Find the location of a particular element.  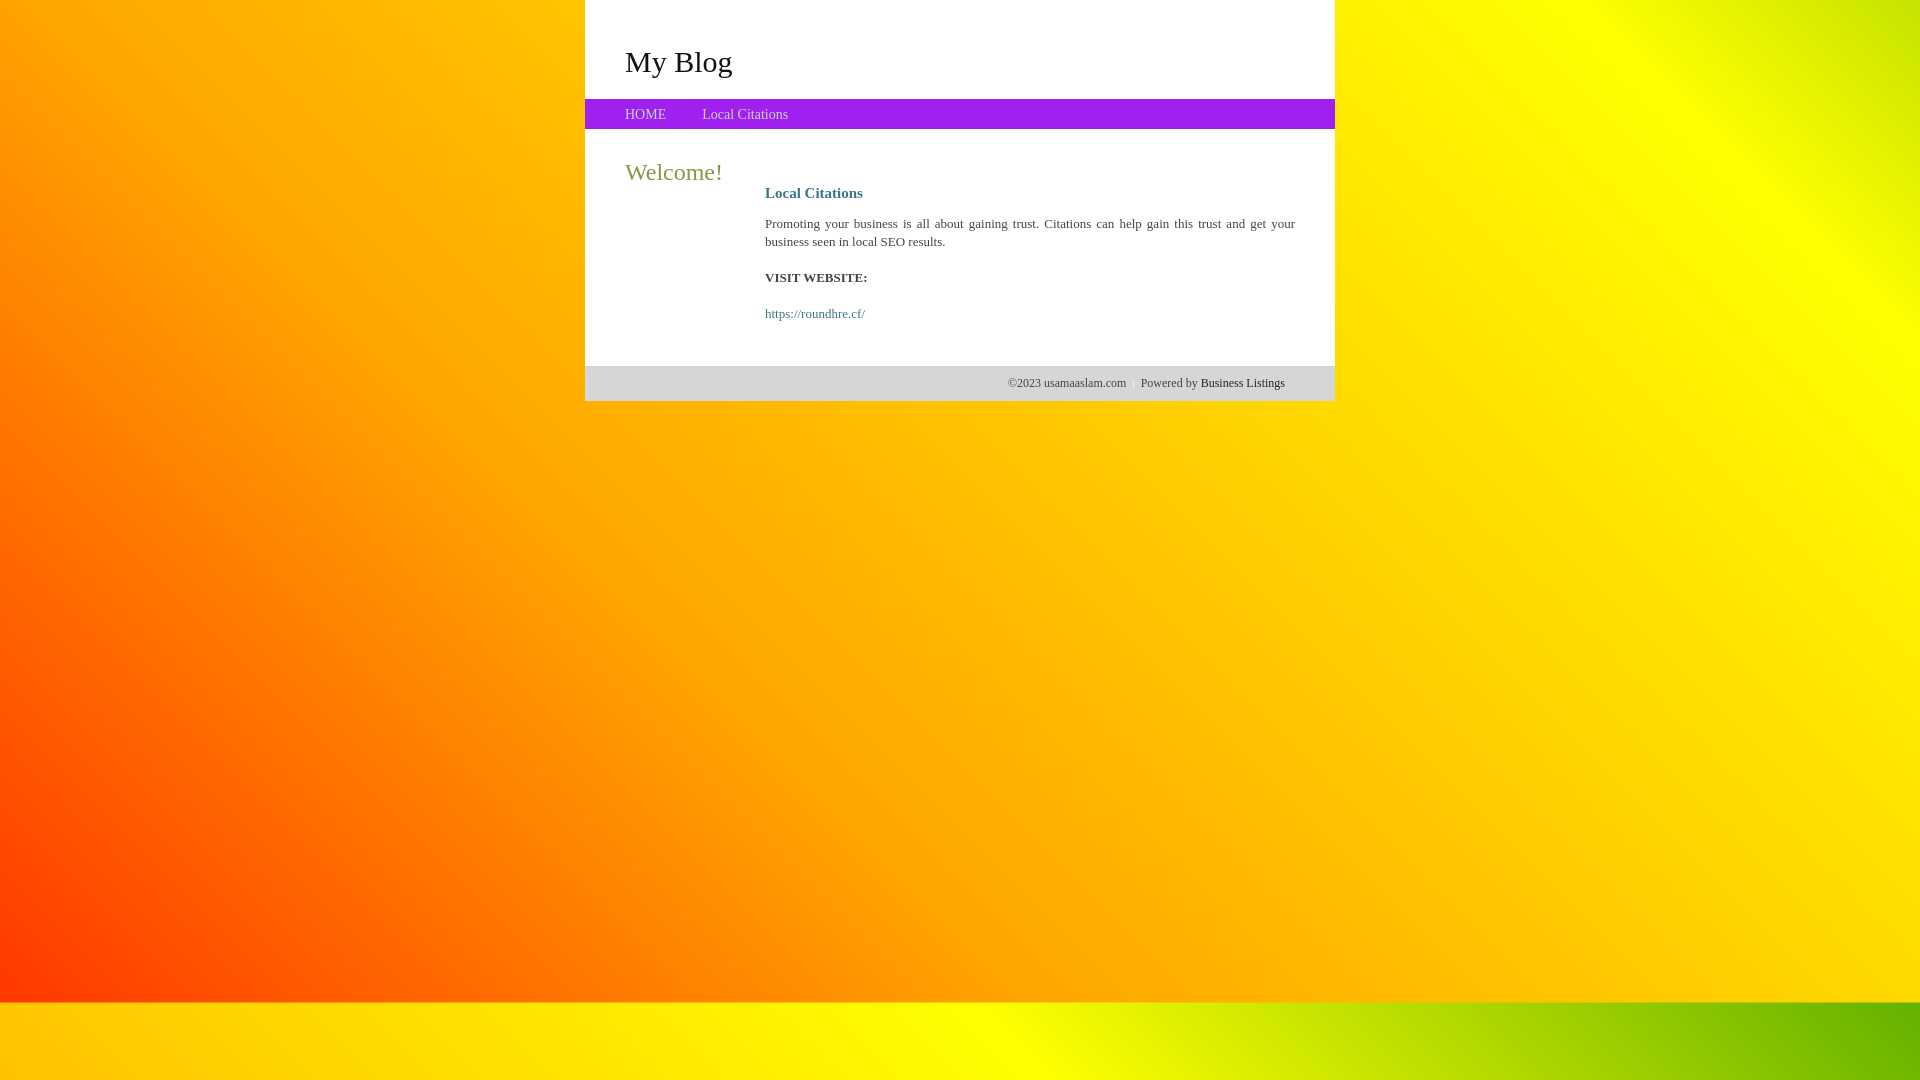

Business Listings is located at coordinates (1243, 383).